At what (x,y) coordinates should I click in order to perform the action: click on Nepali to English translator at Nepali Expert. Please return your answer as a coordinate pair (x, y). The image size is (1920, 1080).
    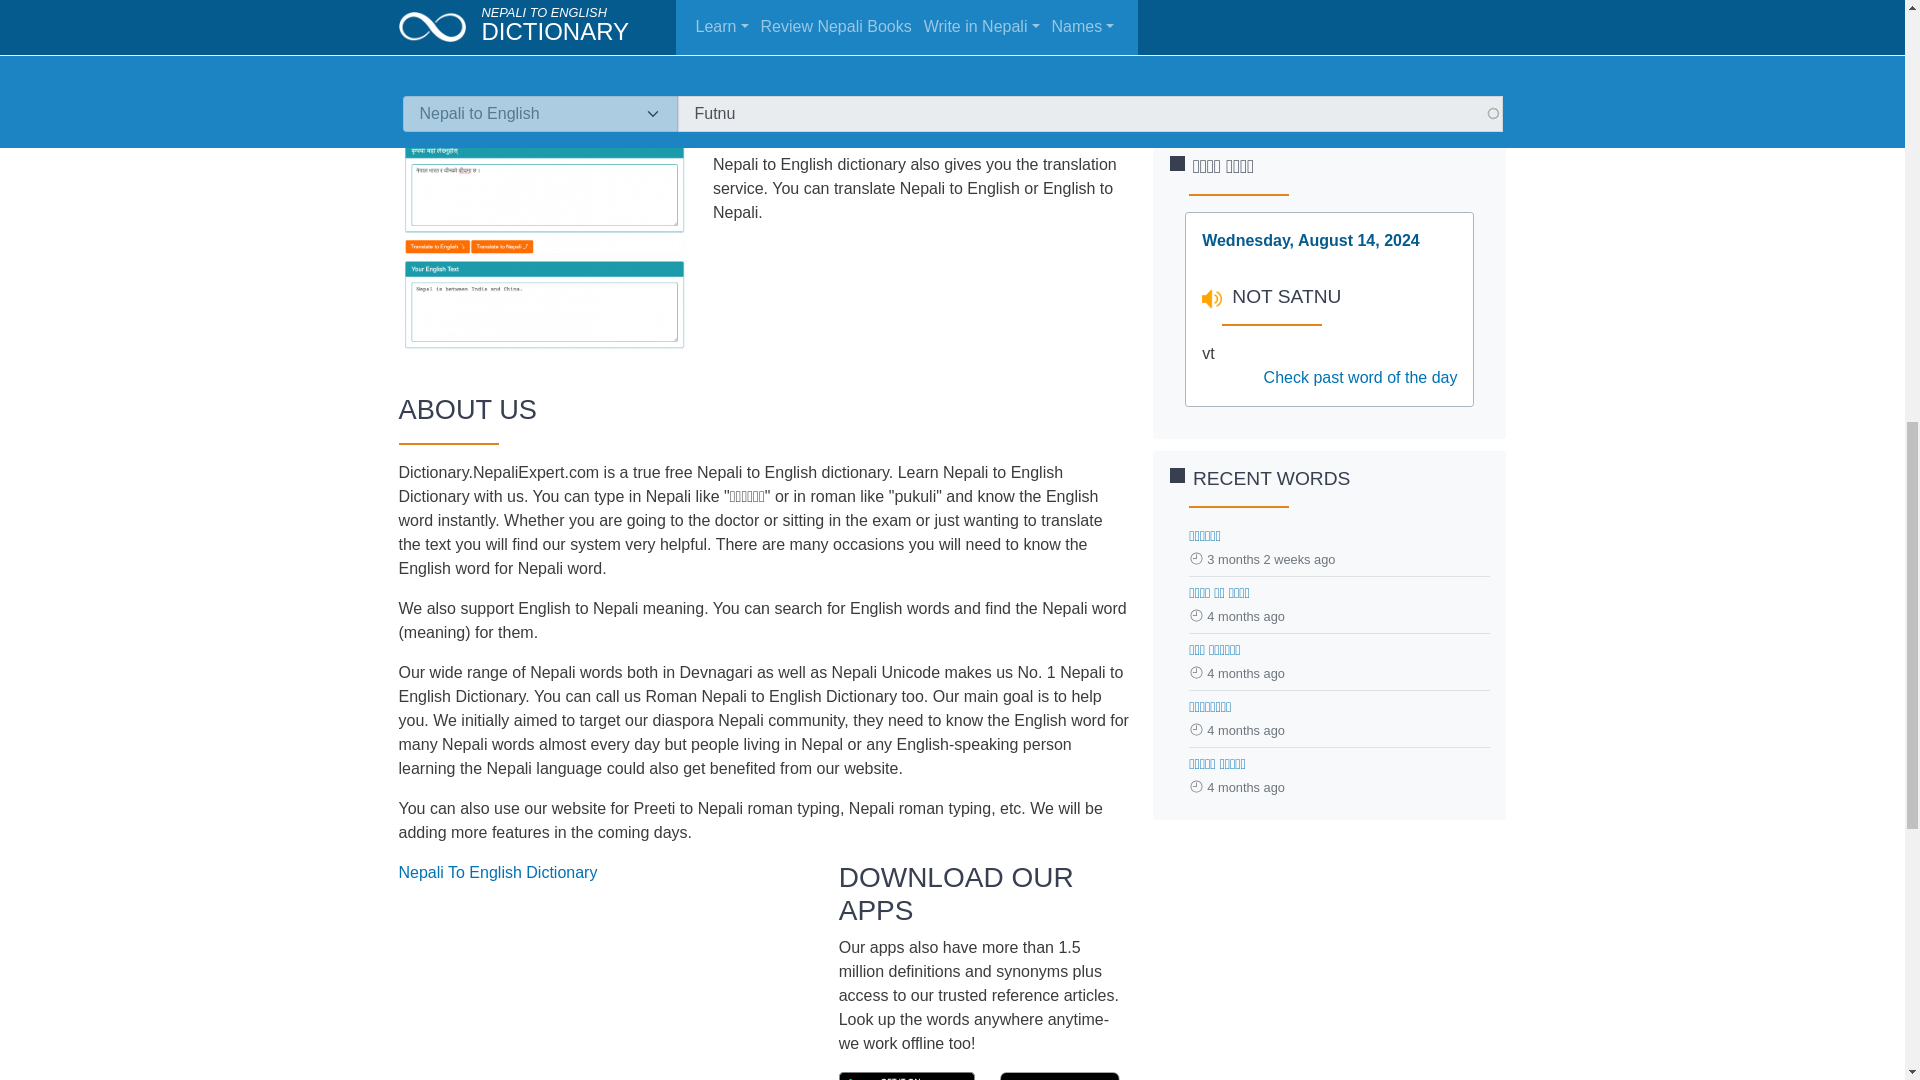
    Looking at the image, I should click on (542, 234).